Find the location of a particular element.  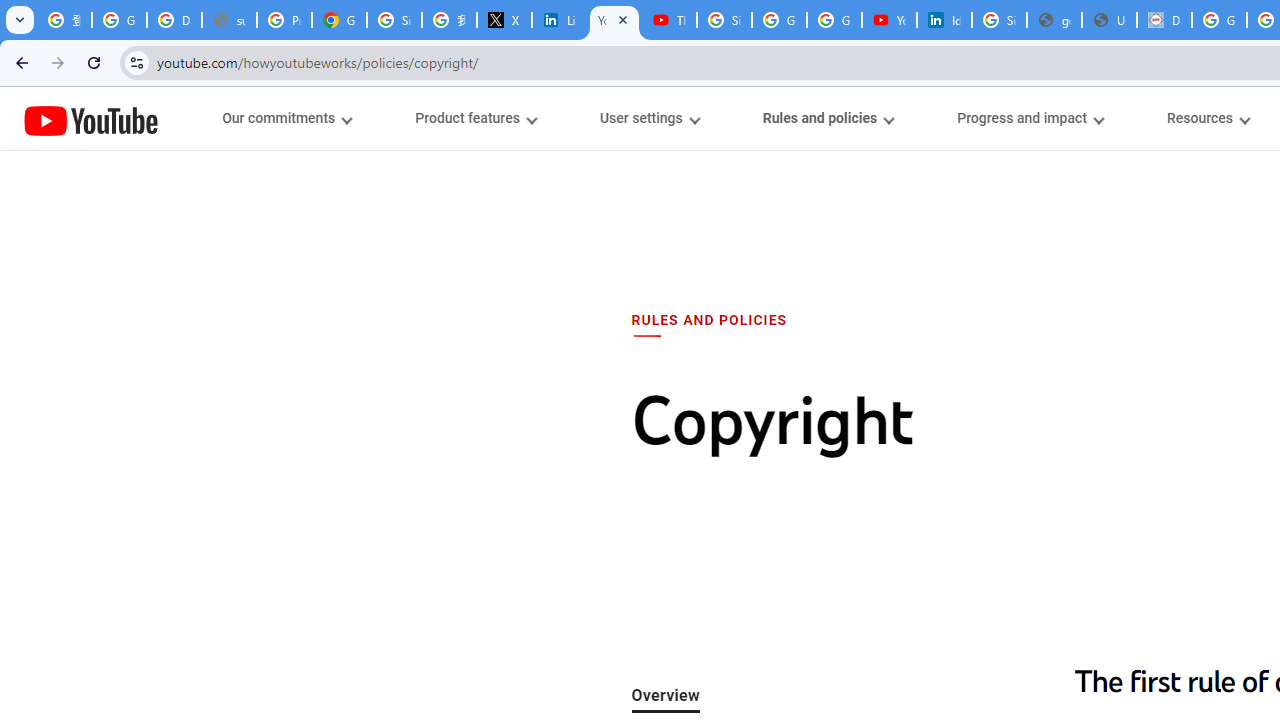

LinkedIn Privacy Policy is located at coordinates (560, 20).